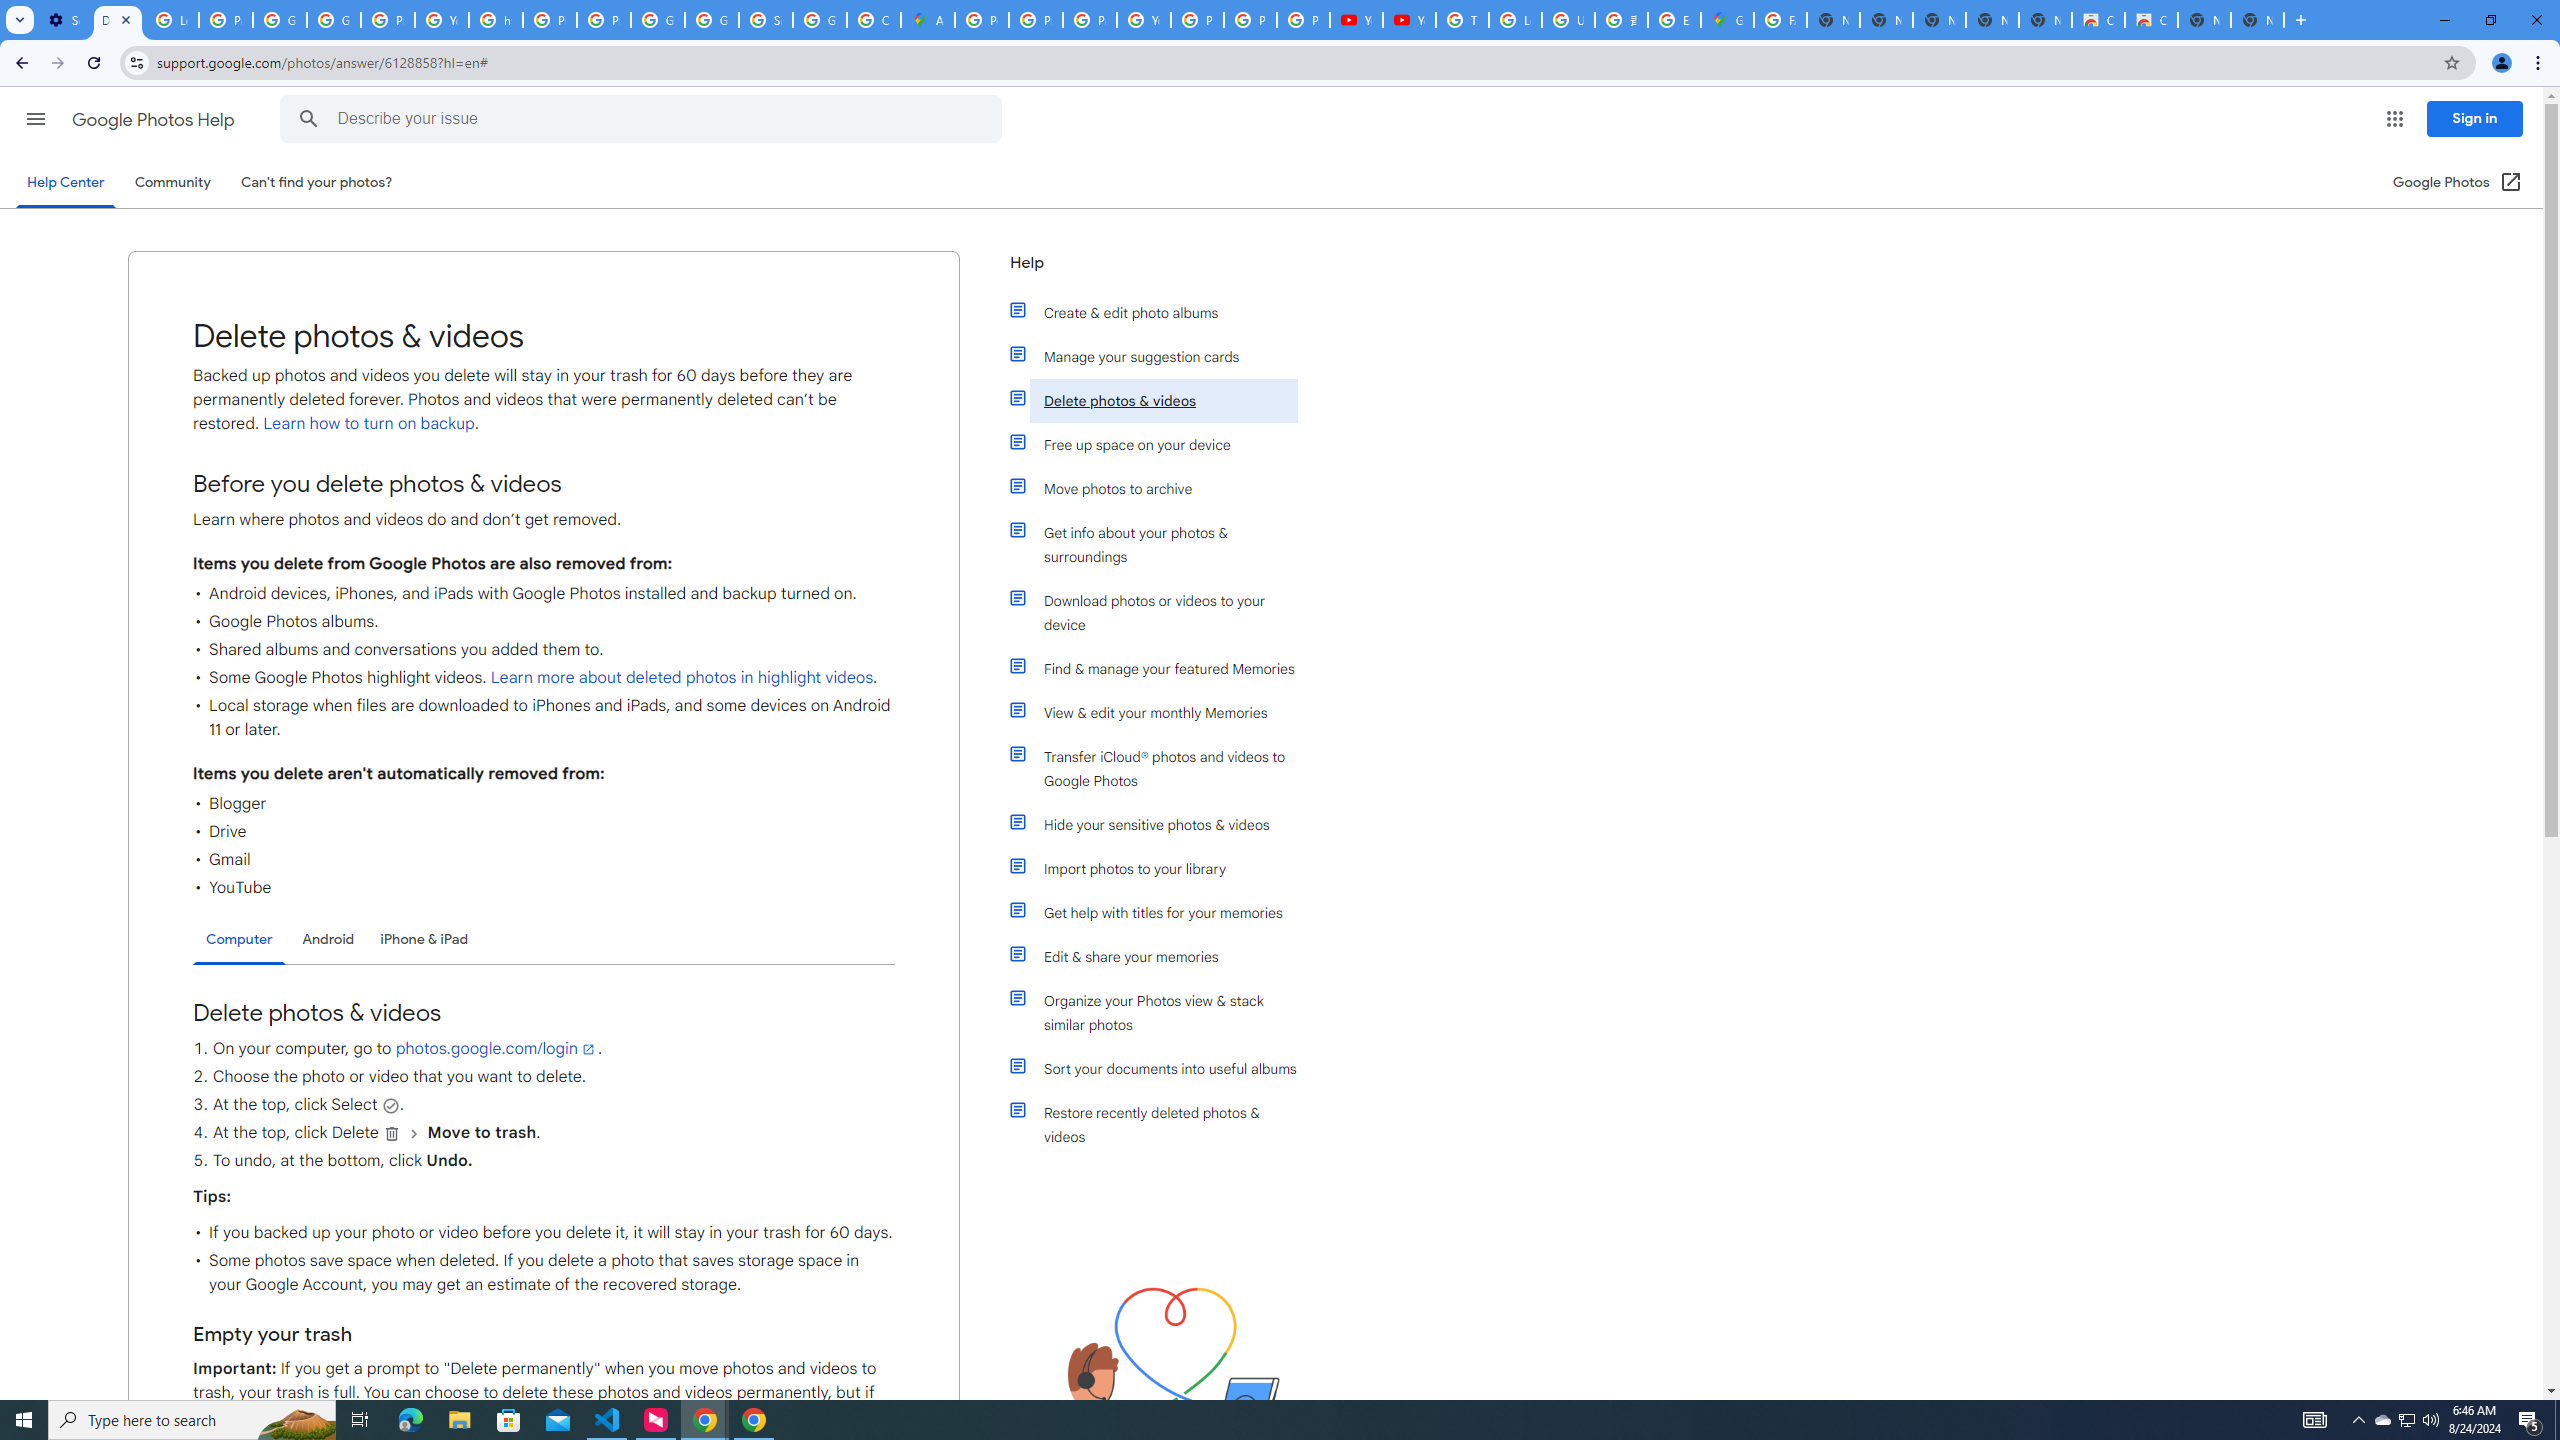  I want to click on Google Maps, so click(1728, 20).